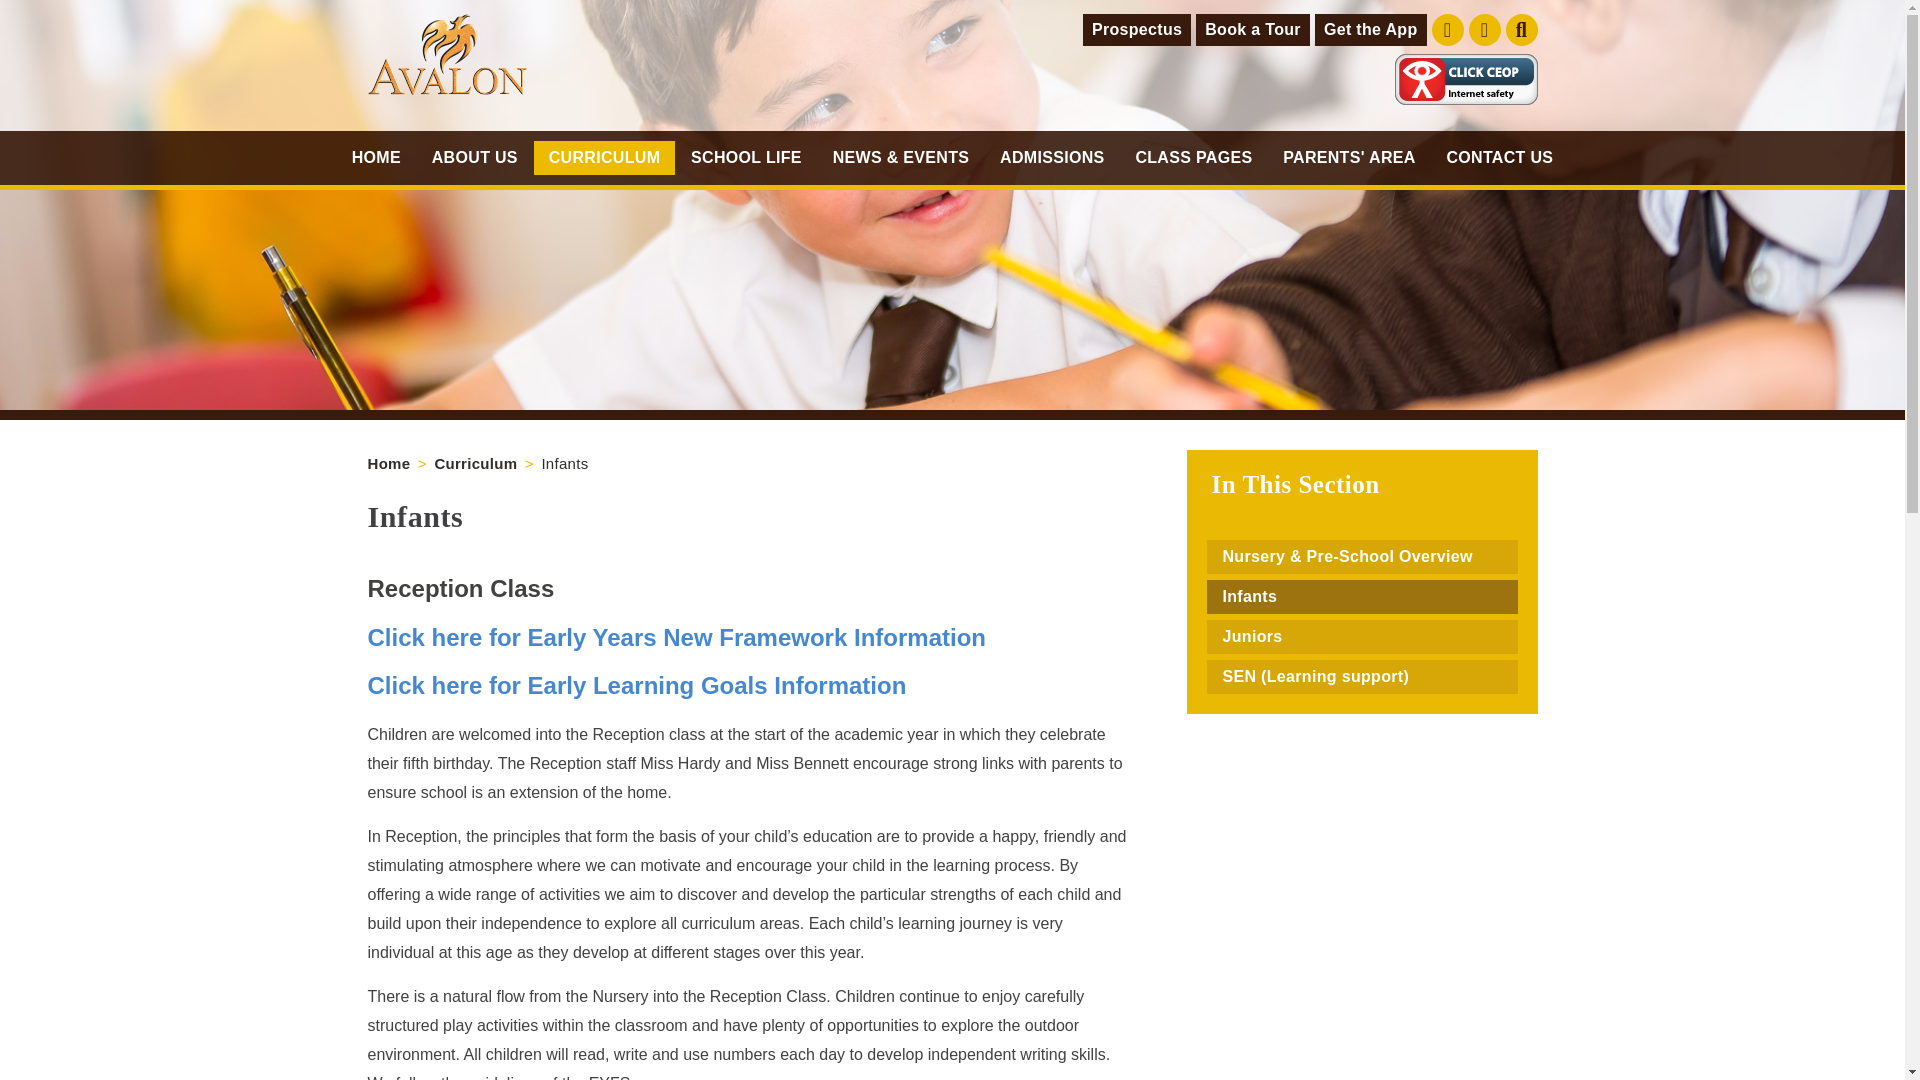 The height and width of the screenshot is (1080, 1920). I want to click on ADMISSIONS, so click(1052, 158).